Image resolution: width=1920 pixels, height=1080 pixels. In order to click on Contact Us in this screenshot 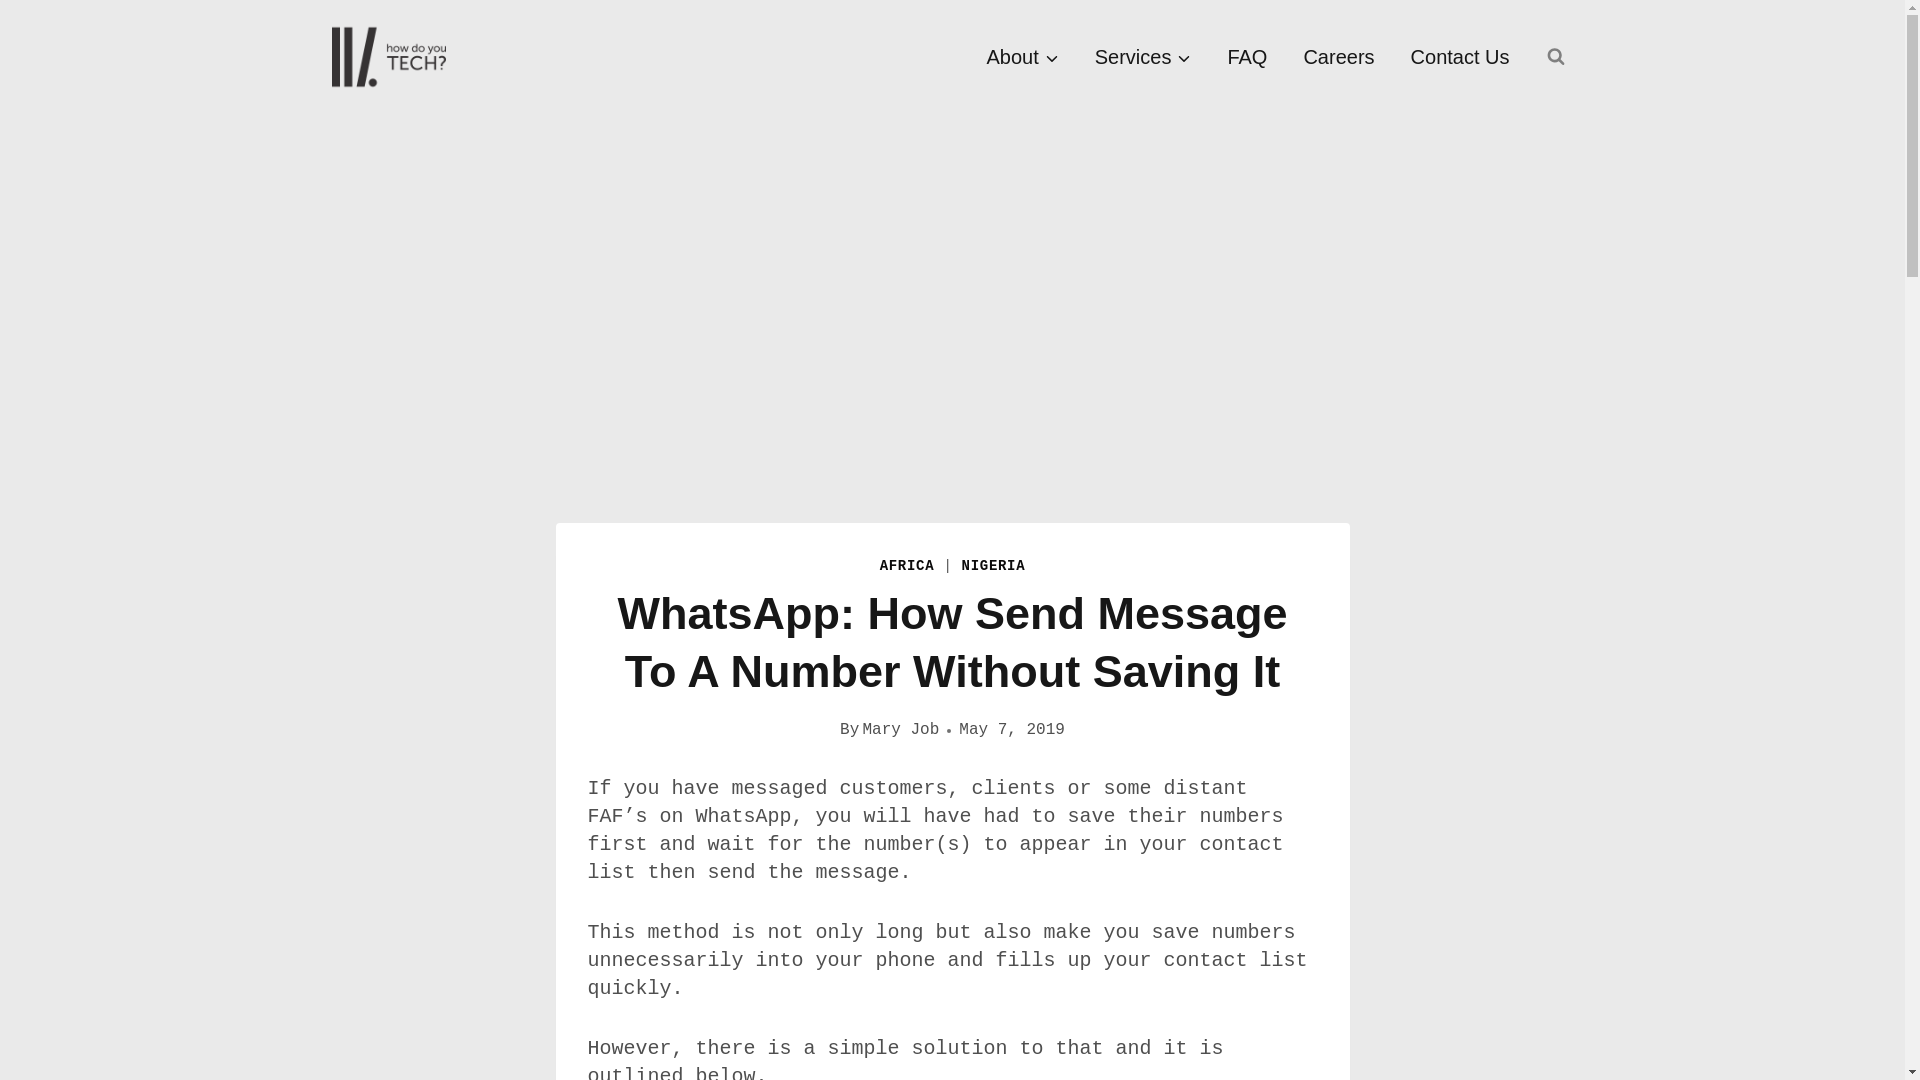, I will do `click(1460, 57)`.